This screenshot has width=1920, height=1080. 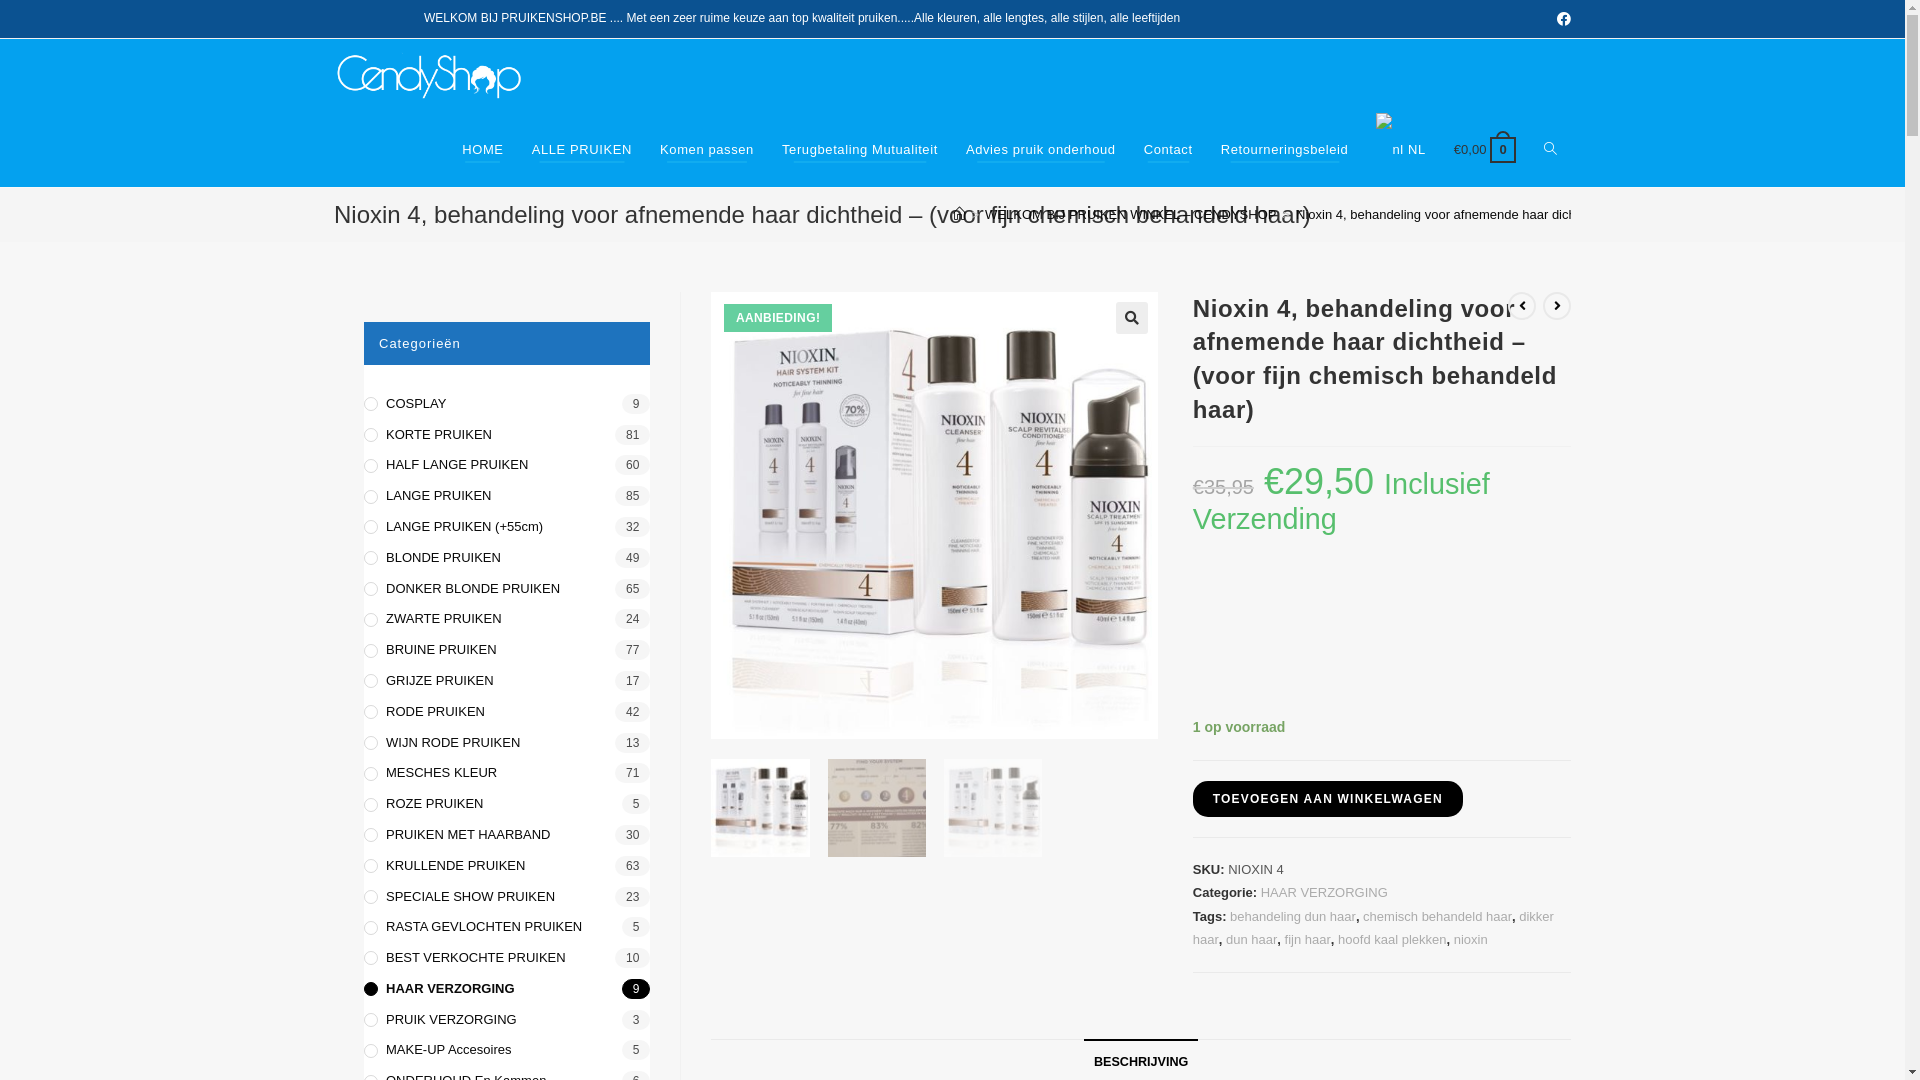 What do you see at coordinates (1324, 892) in the screenshot?
I see `HAAR VERZORGING` at bounding box center [1324, 892].